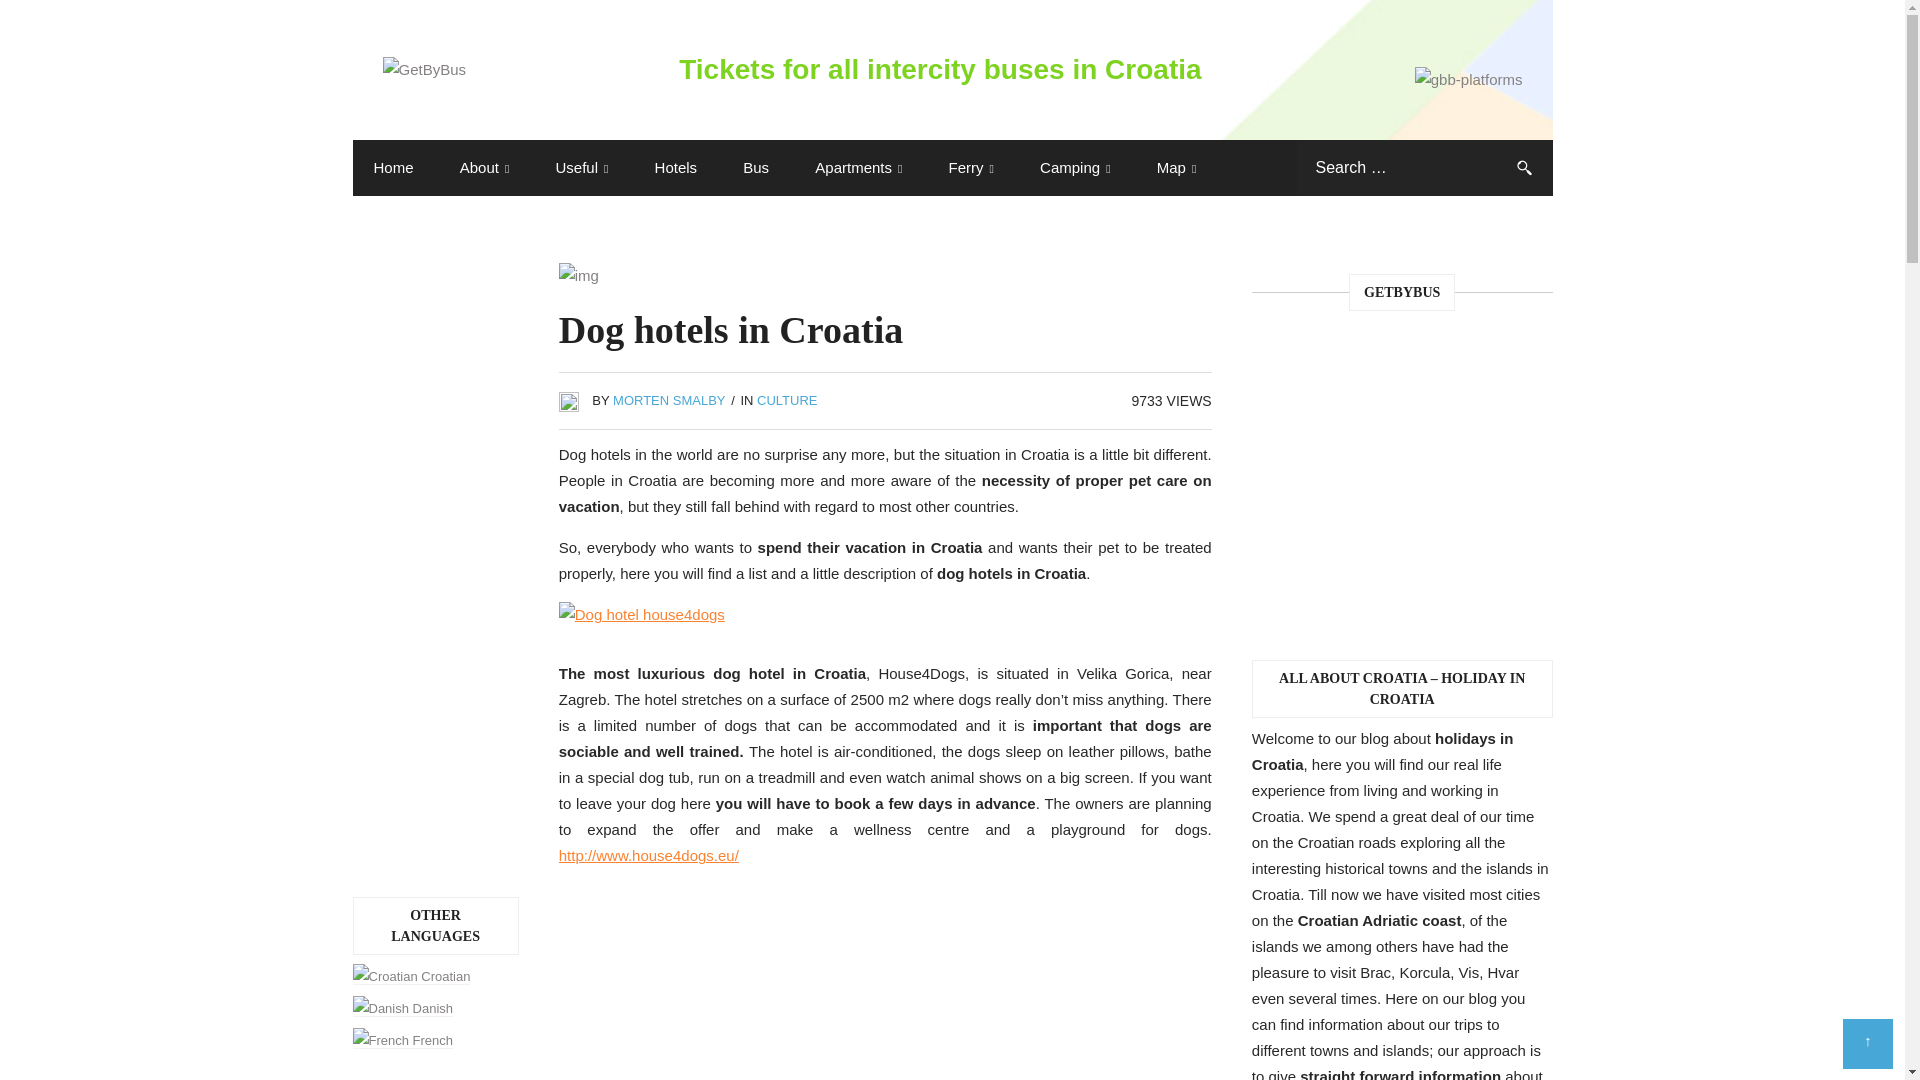 This screenshot has height=1080, width=1920. What do you see at coordinates (1074, 168) in the screenshot?
I see `Camping` at bounding box center [1074, 168].